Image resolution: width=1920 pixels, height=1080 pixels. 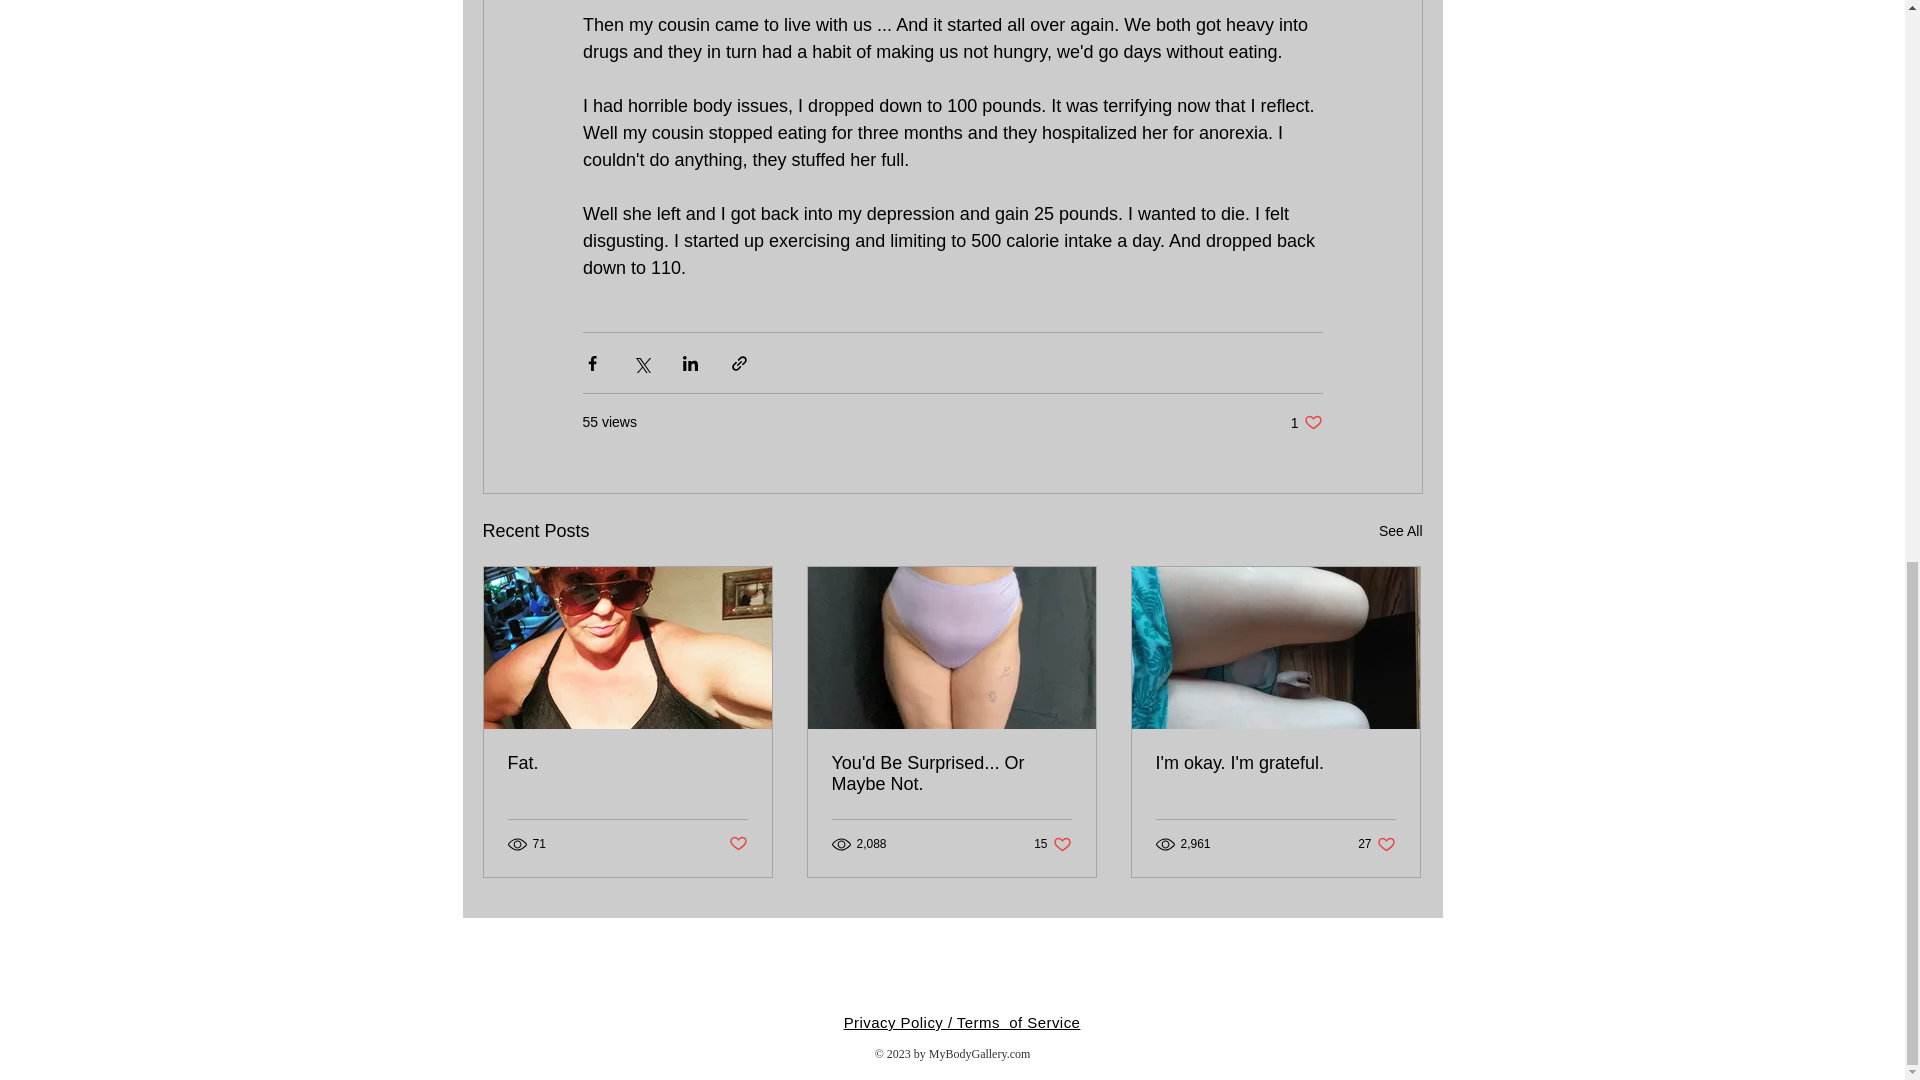 What do you see at coordinates (736, 844) in the screenshot?
I see `See All` at bounding box center [736, 844].